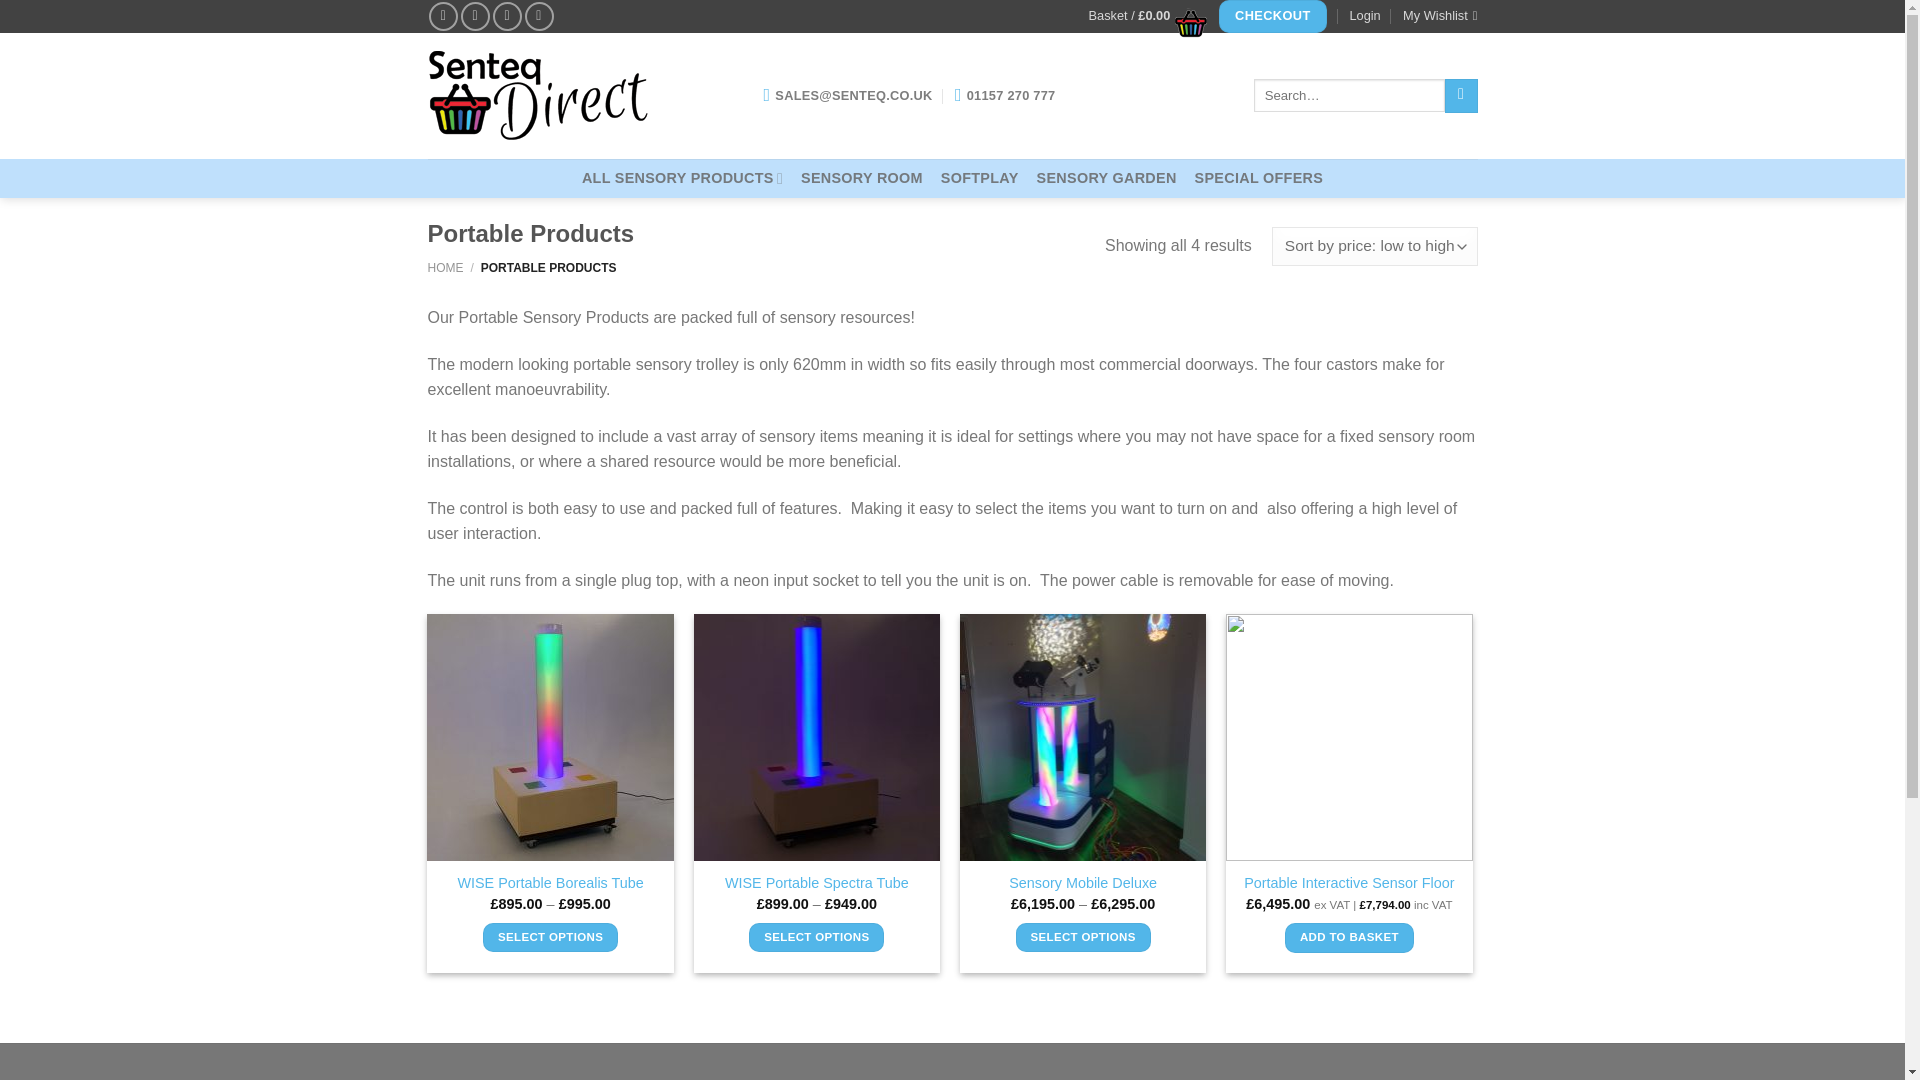 This screenshot has height=1080, width=1920. Describe the element at coordinates (539, 16) in the screenshot. I see `Follow on Pinterest` at that location.